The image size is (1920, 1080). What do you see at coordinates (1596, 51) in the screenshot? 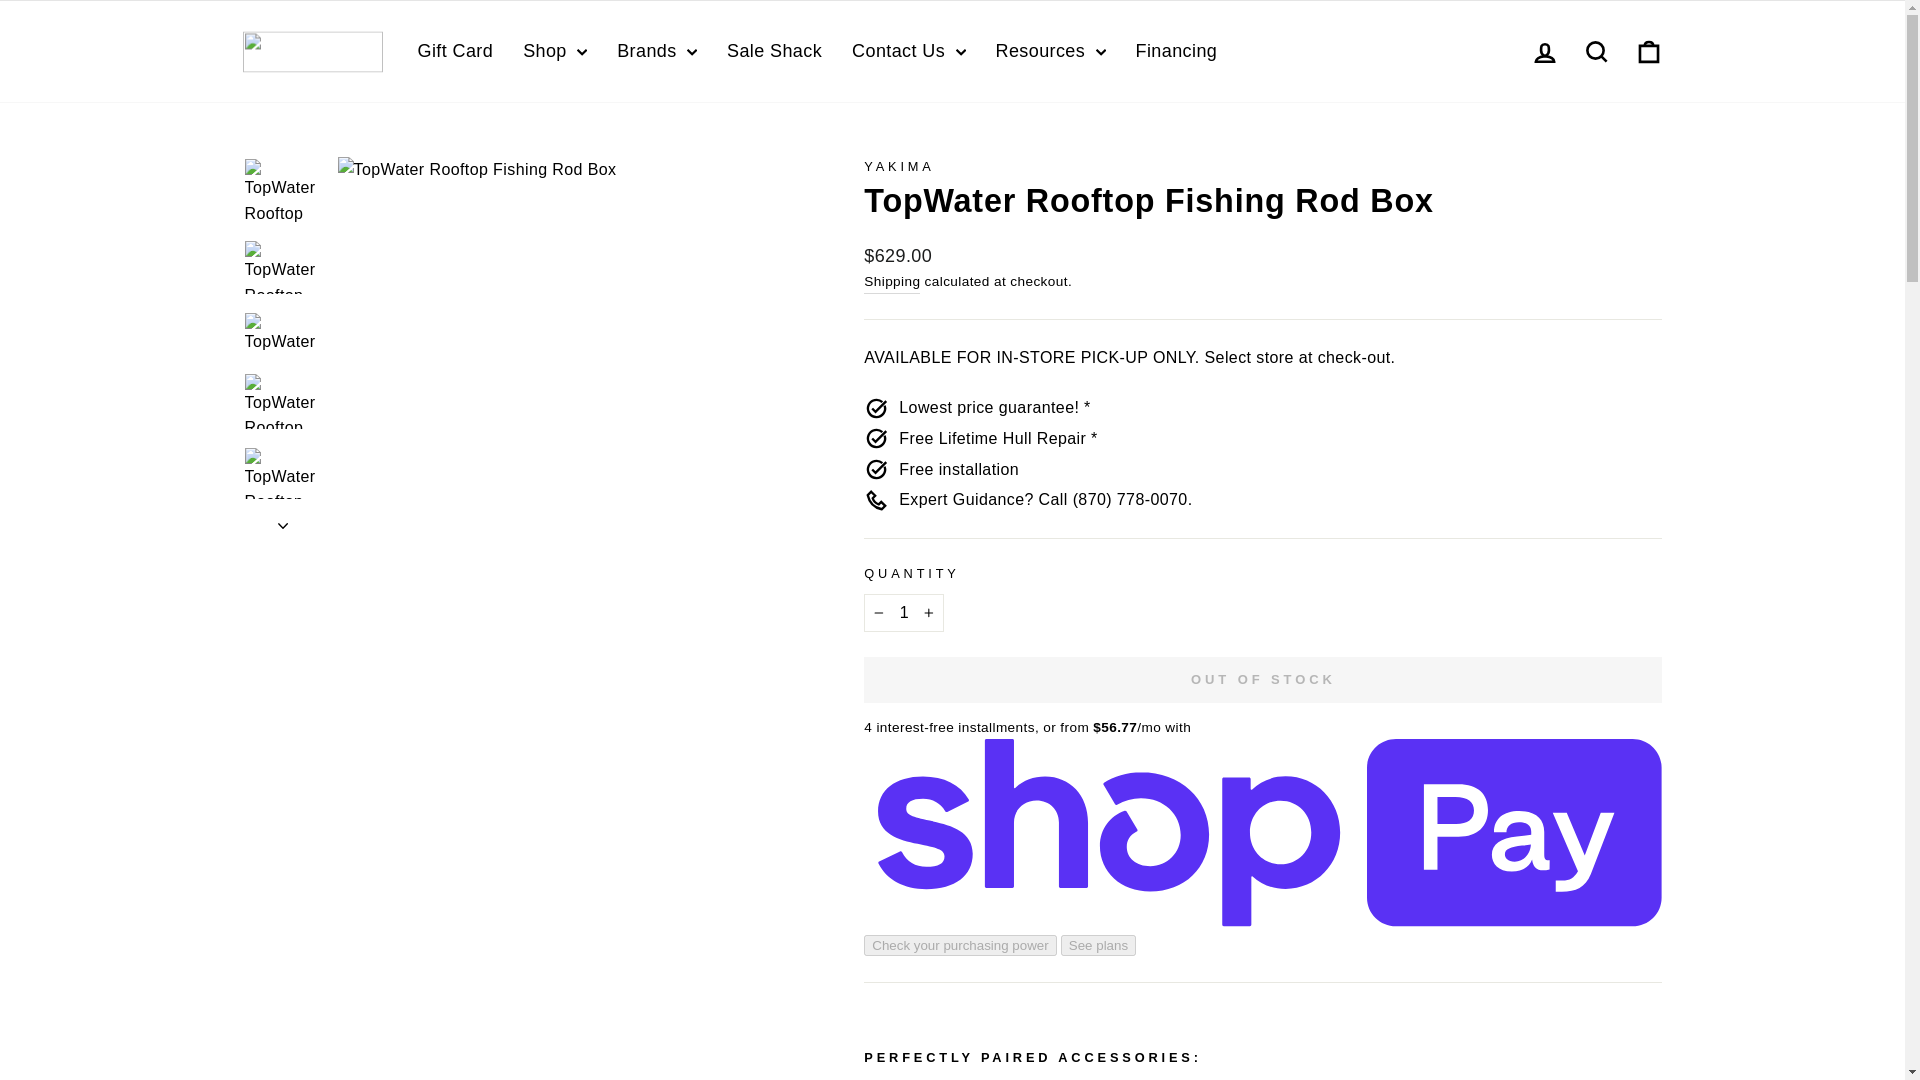
I see `icon-search` at bounding box center [1596, 51].